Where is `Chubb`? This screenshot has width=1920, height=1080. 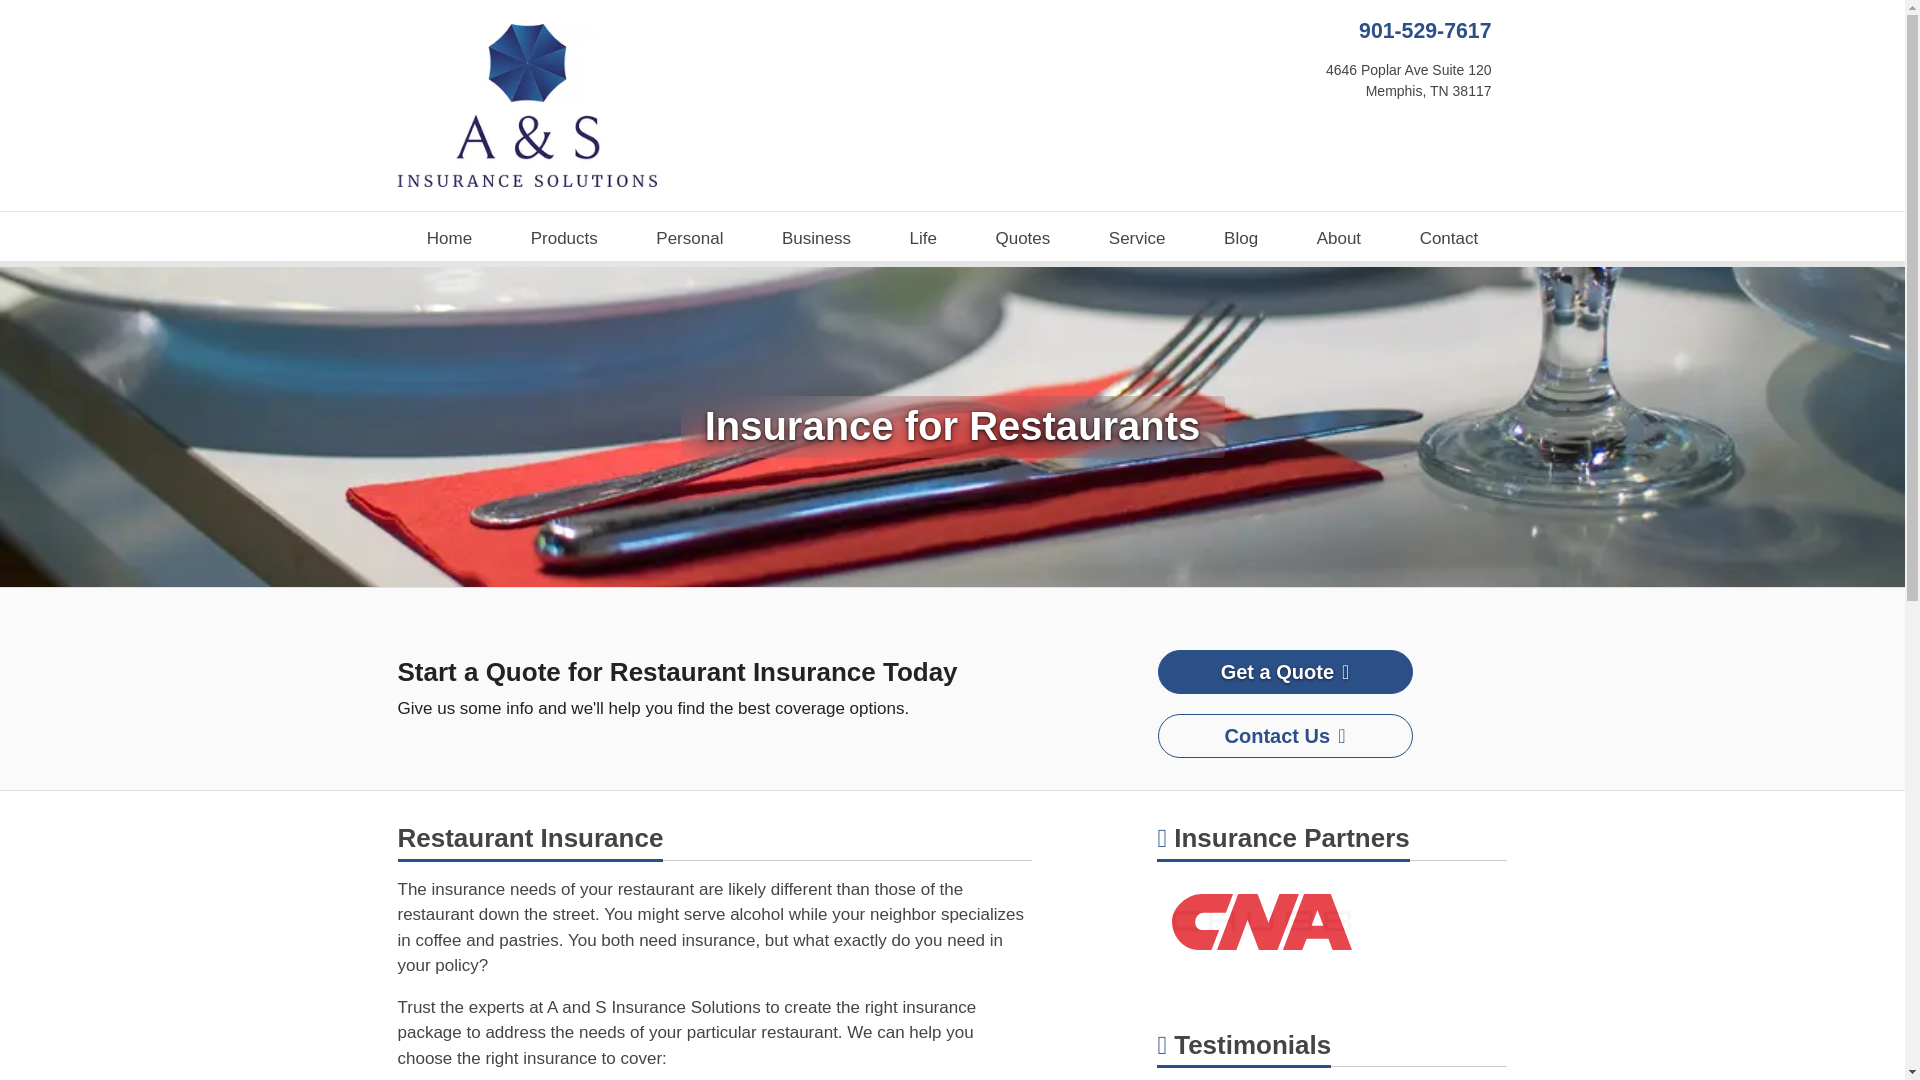
Chubb is located at coordinates (564, 239).